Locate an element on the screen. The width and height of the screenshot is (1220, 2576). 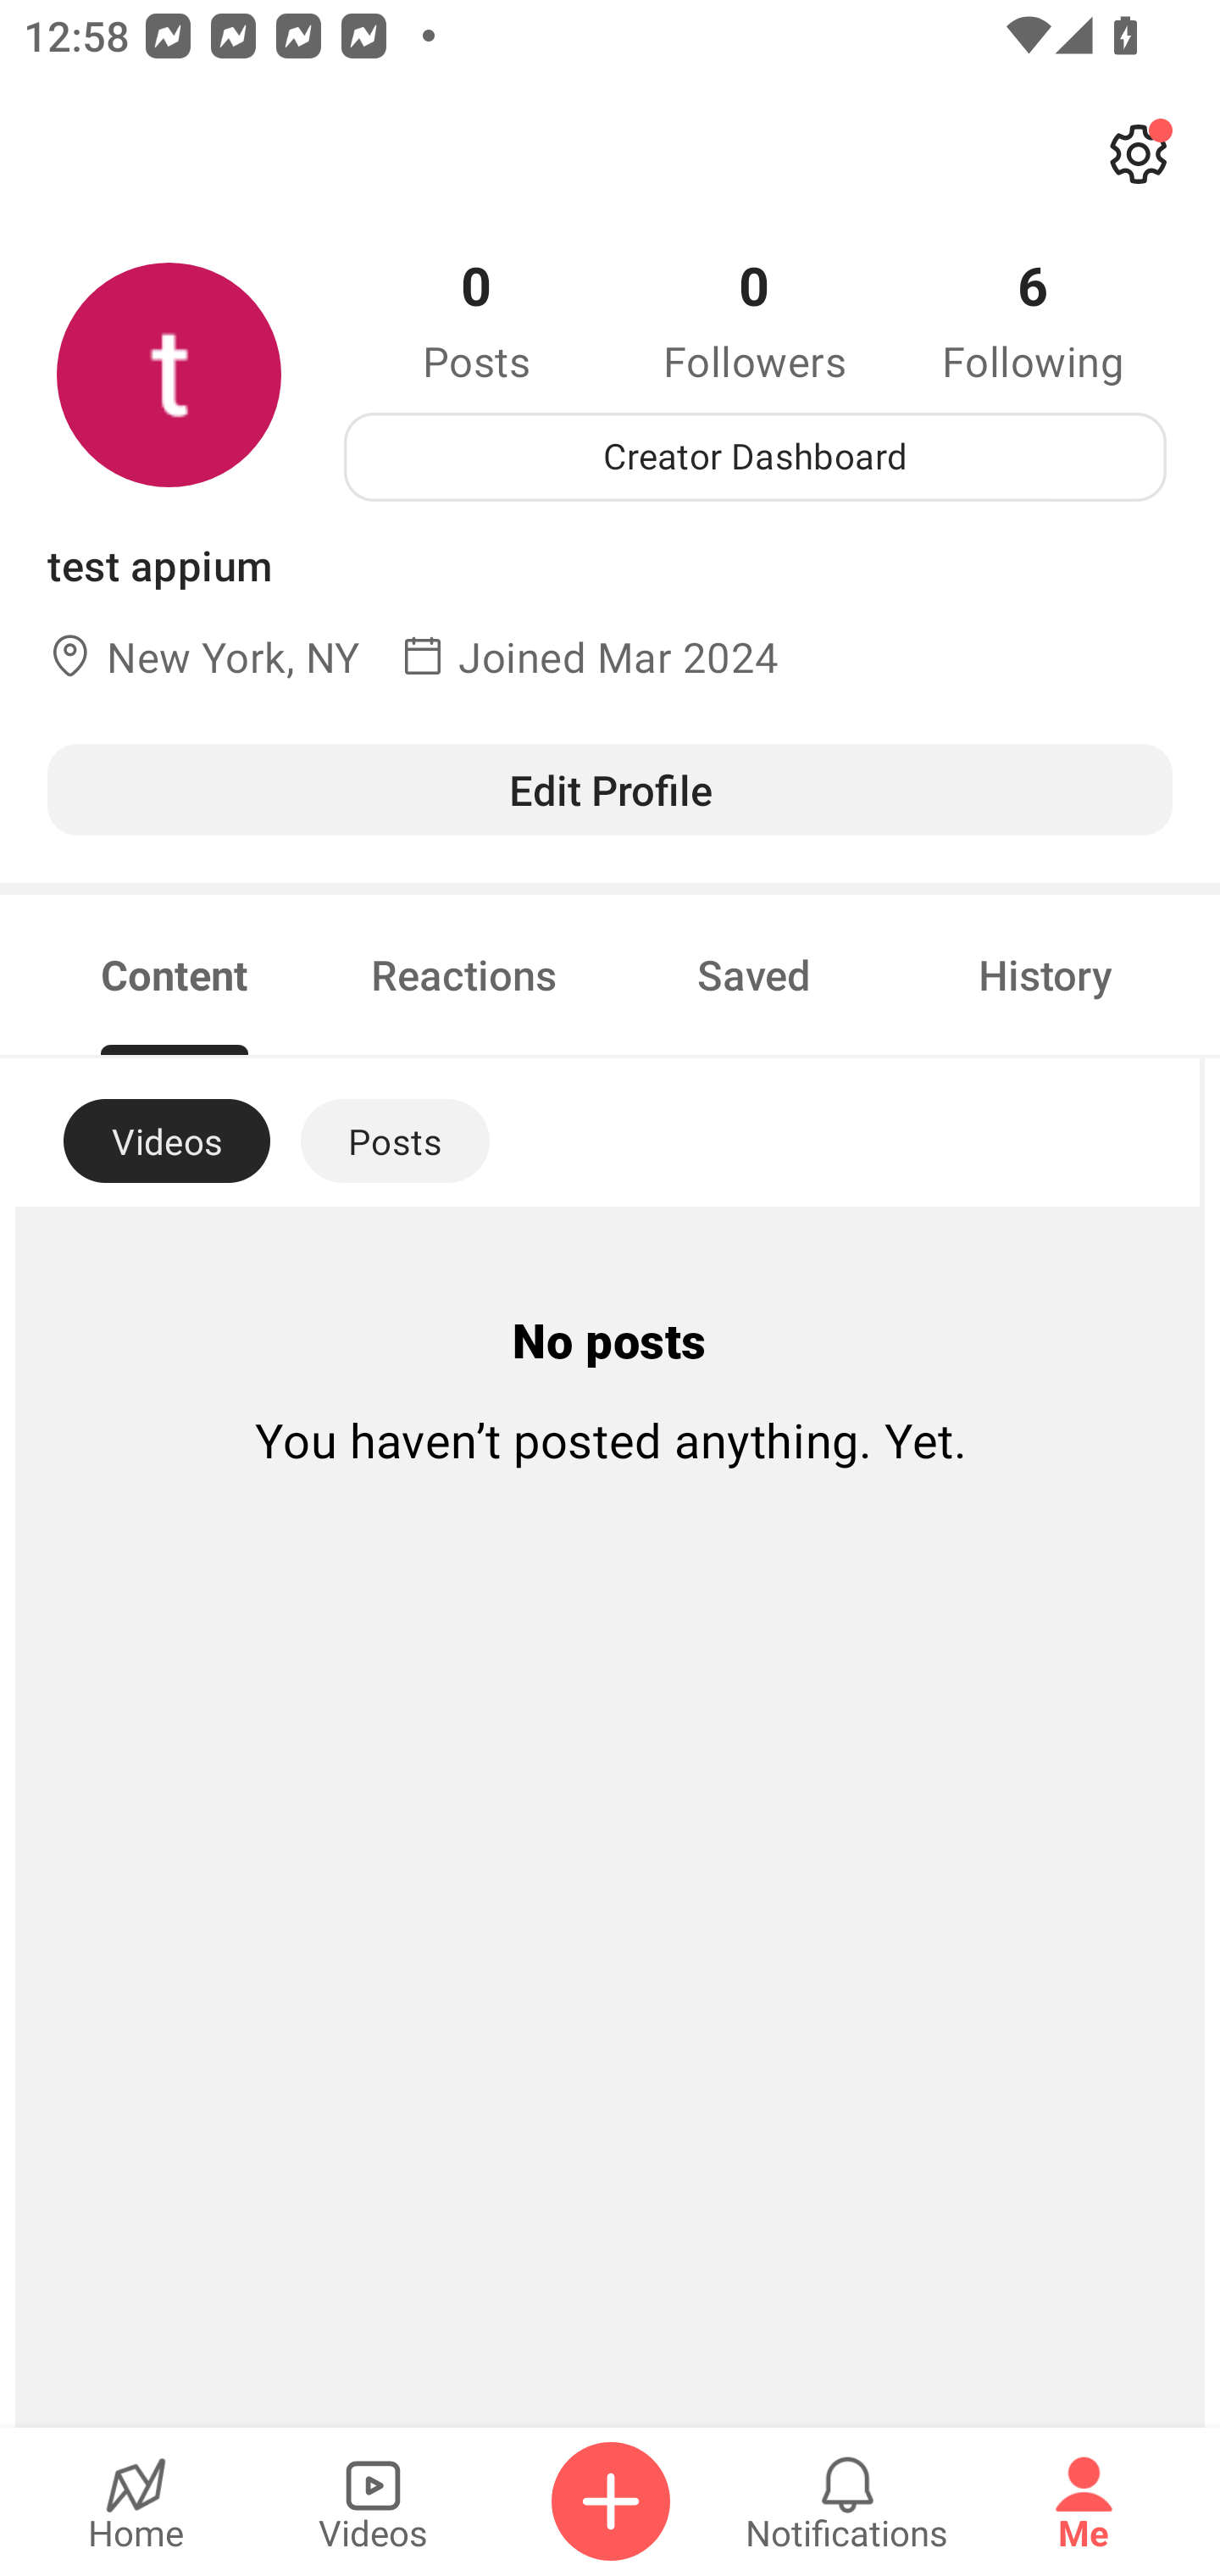
Edit Profile is located at coordinates (610, 789).